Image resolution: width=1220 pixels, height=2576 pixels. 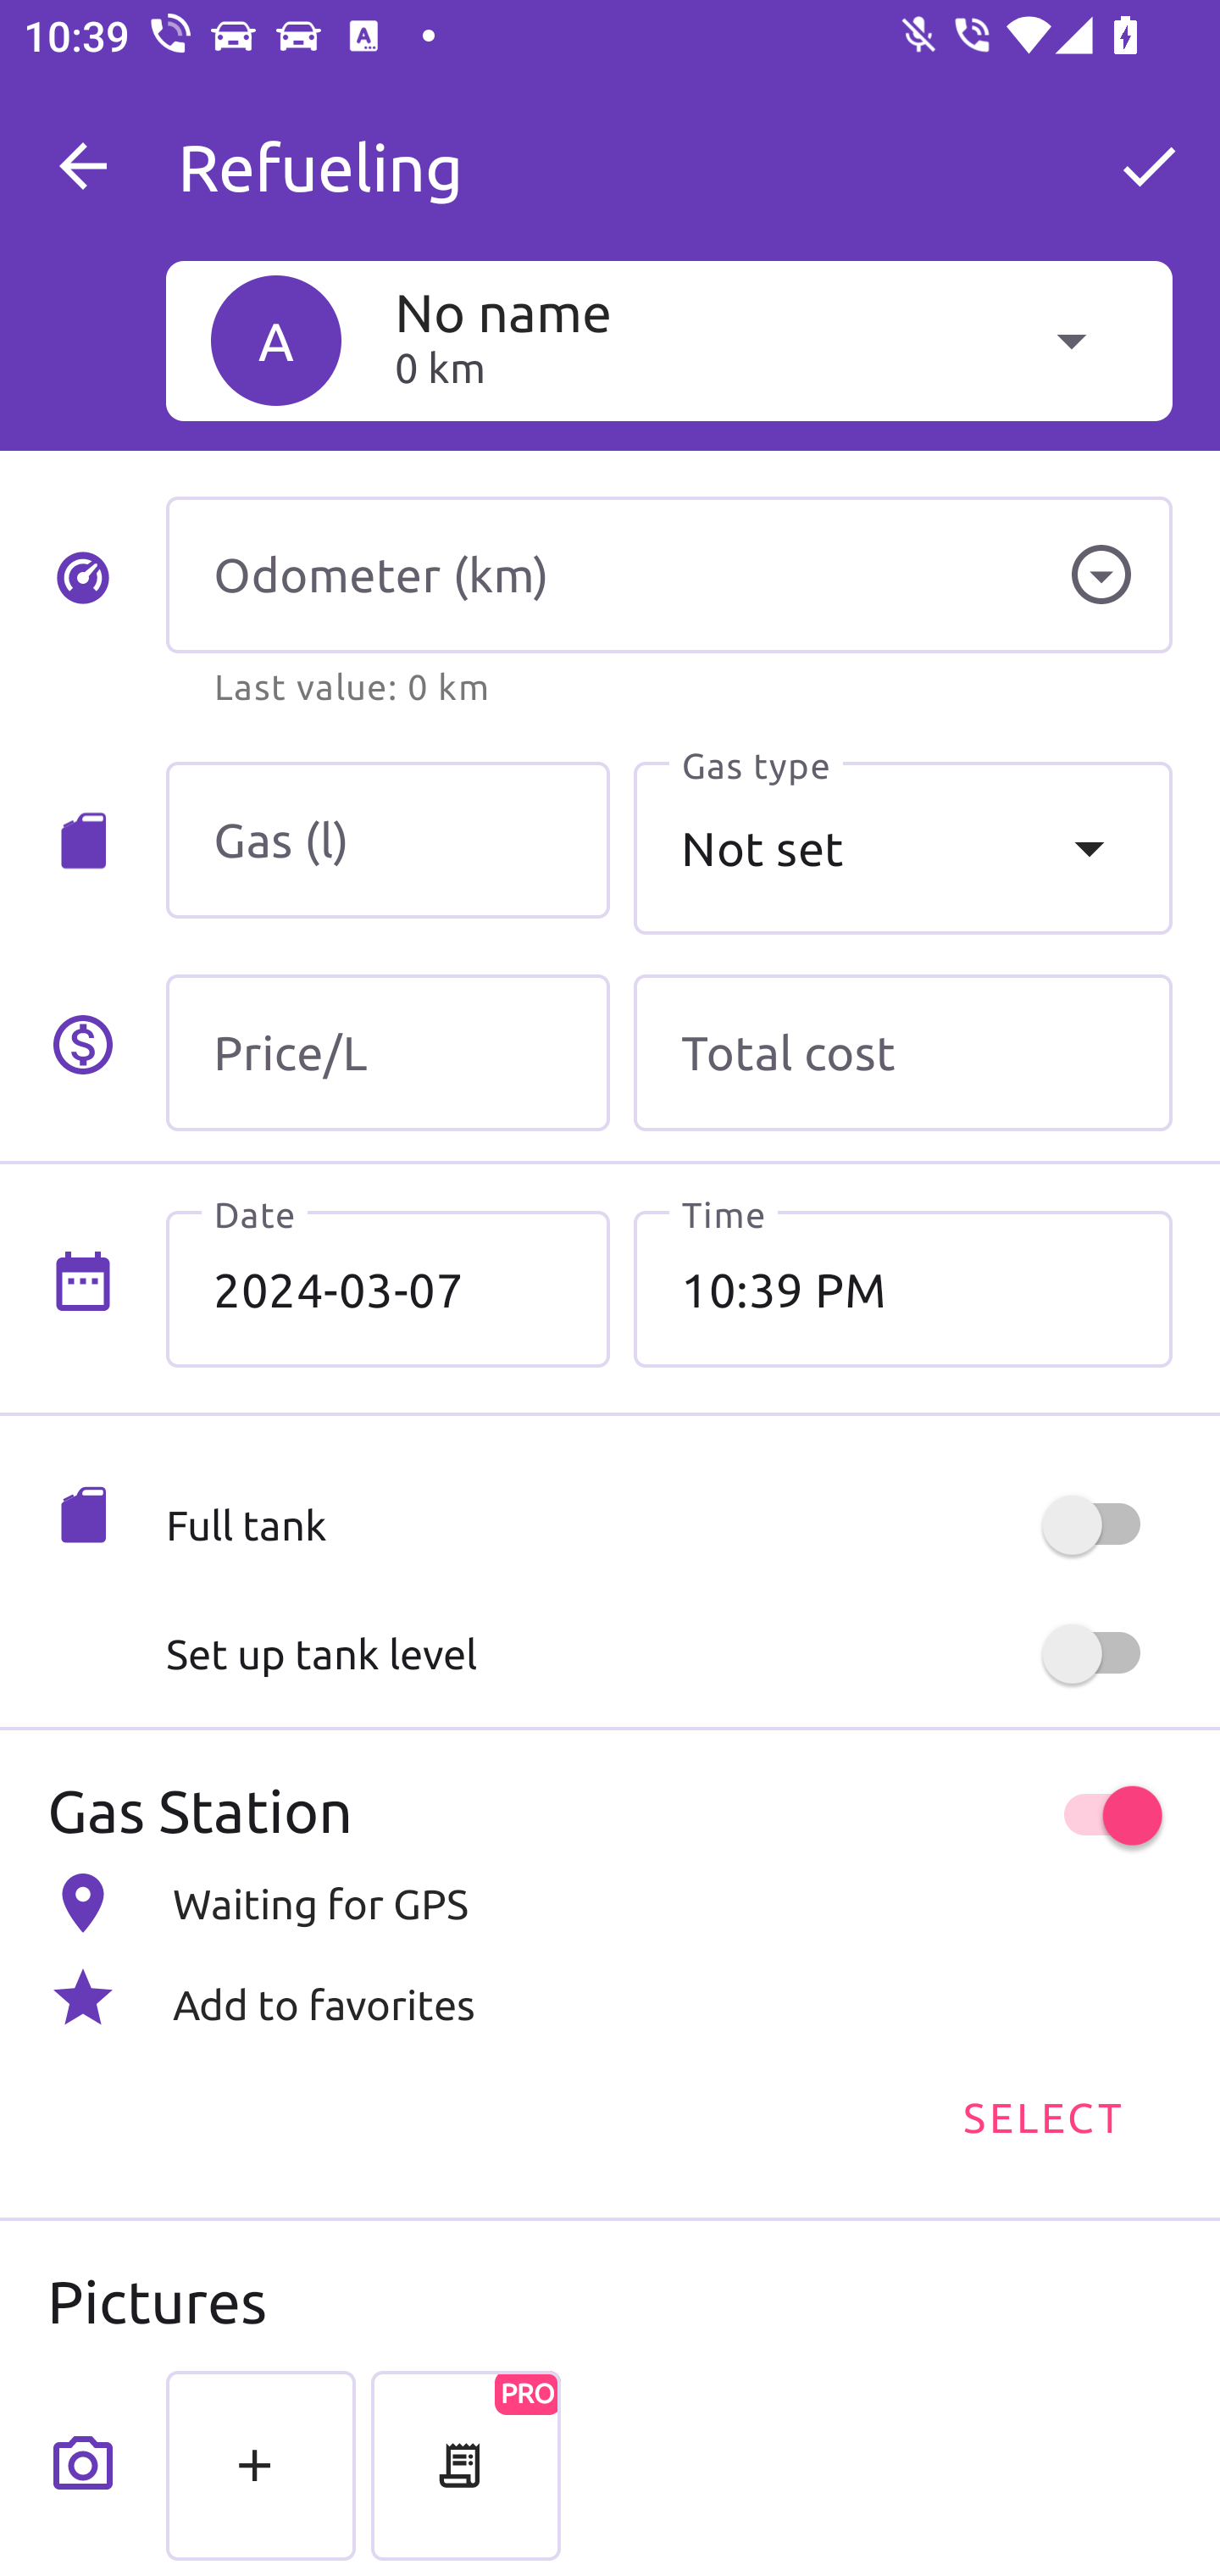 I want to click on OK, so click(x=1149, y=166).